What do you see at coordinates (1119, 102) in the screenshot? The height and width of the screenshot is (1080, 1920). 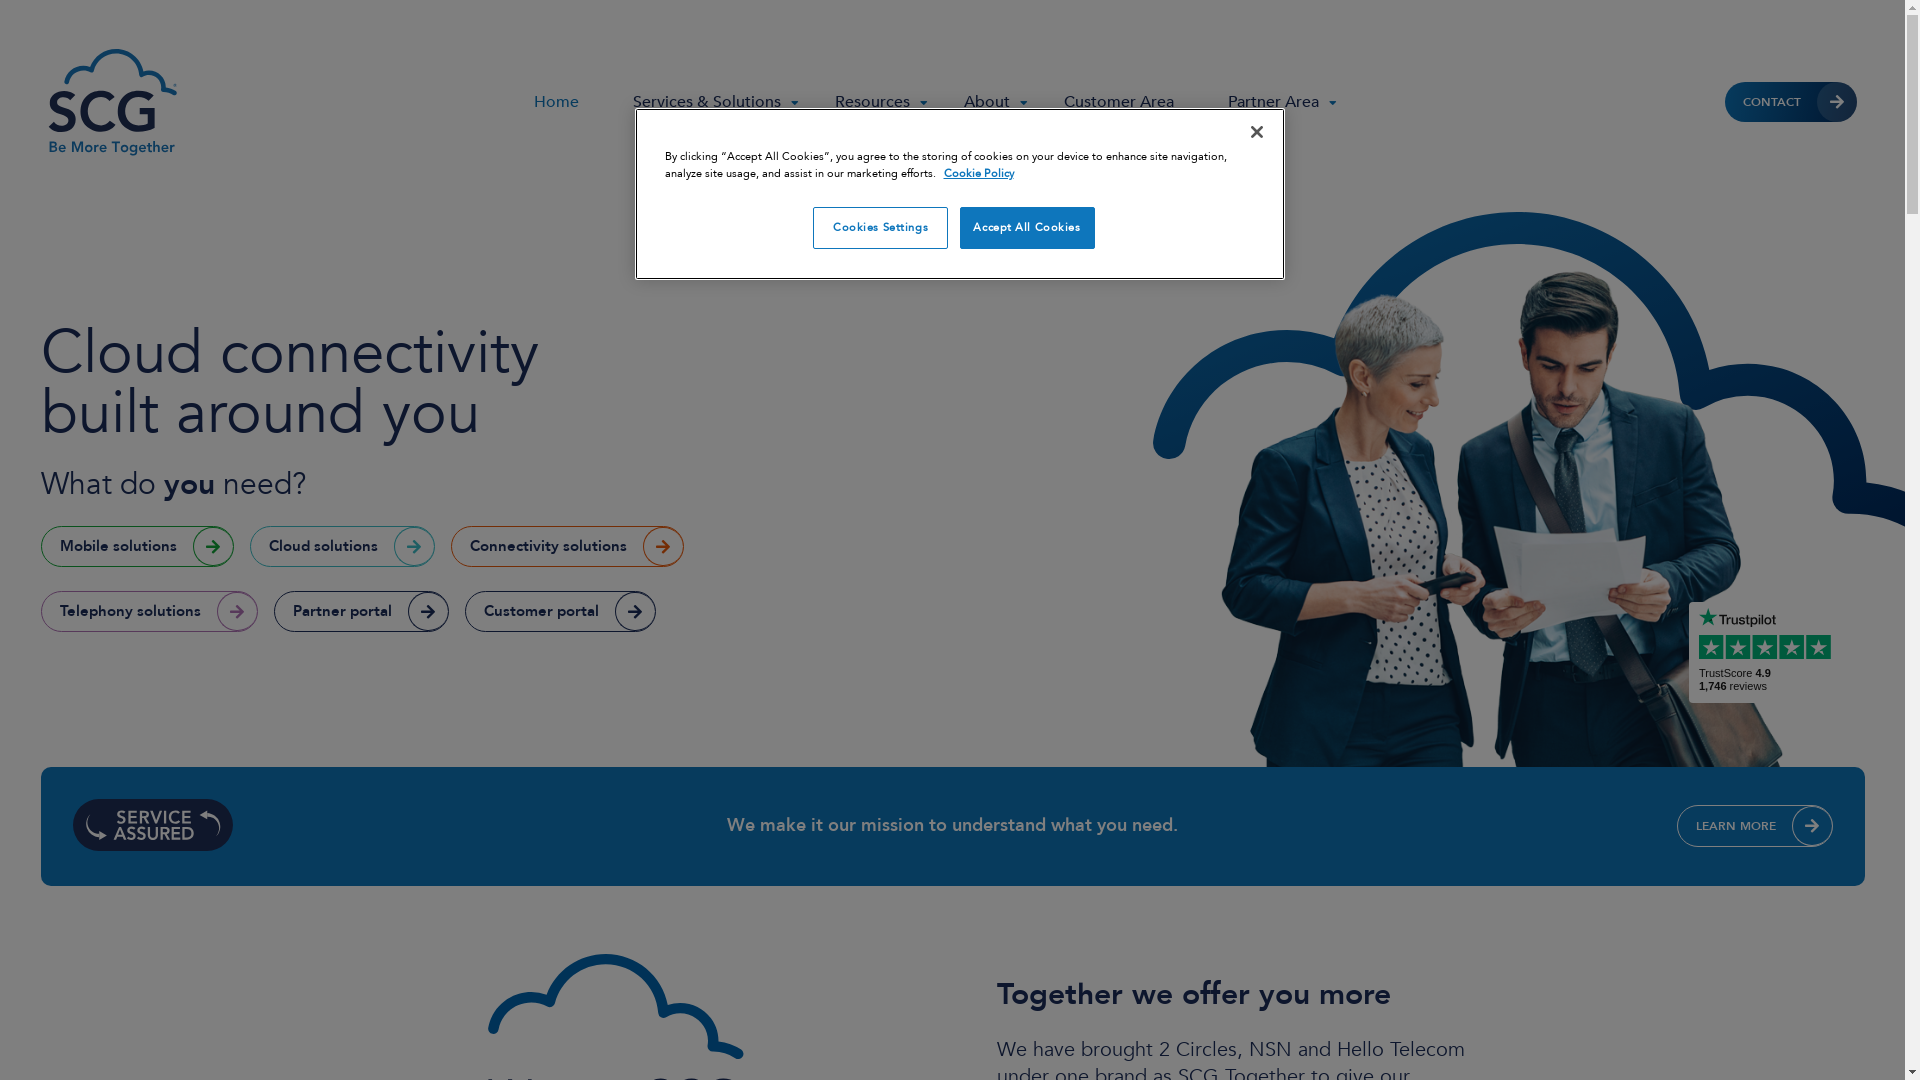 I see `Customer Area` at bounding box center [1119, 102].